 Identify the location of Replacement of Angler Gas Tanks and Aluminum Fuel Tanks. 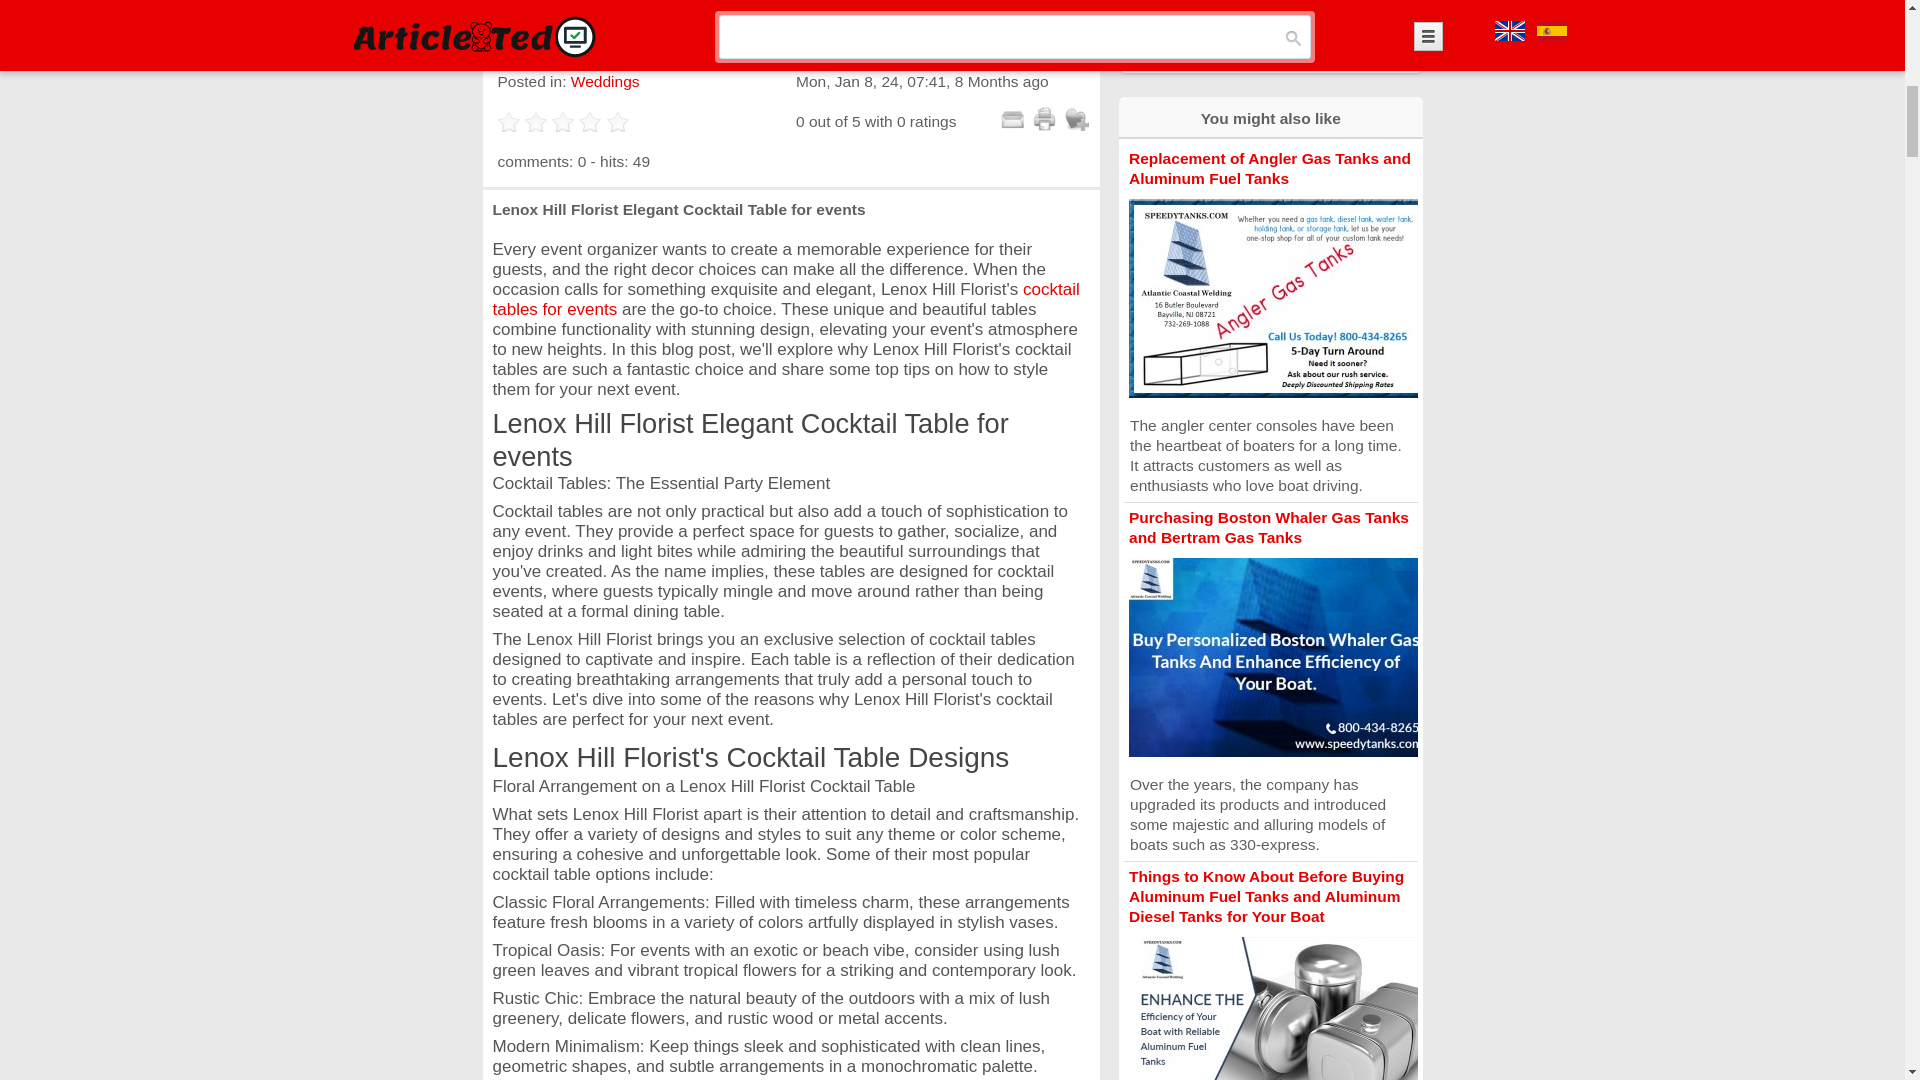
(1270, 168).